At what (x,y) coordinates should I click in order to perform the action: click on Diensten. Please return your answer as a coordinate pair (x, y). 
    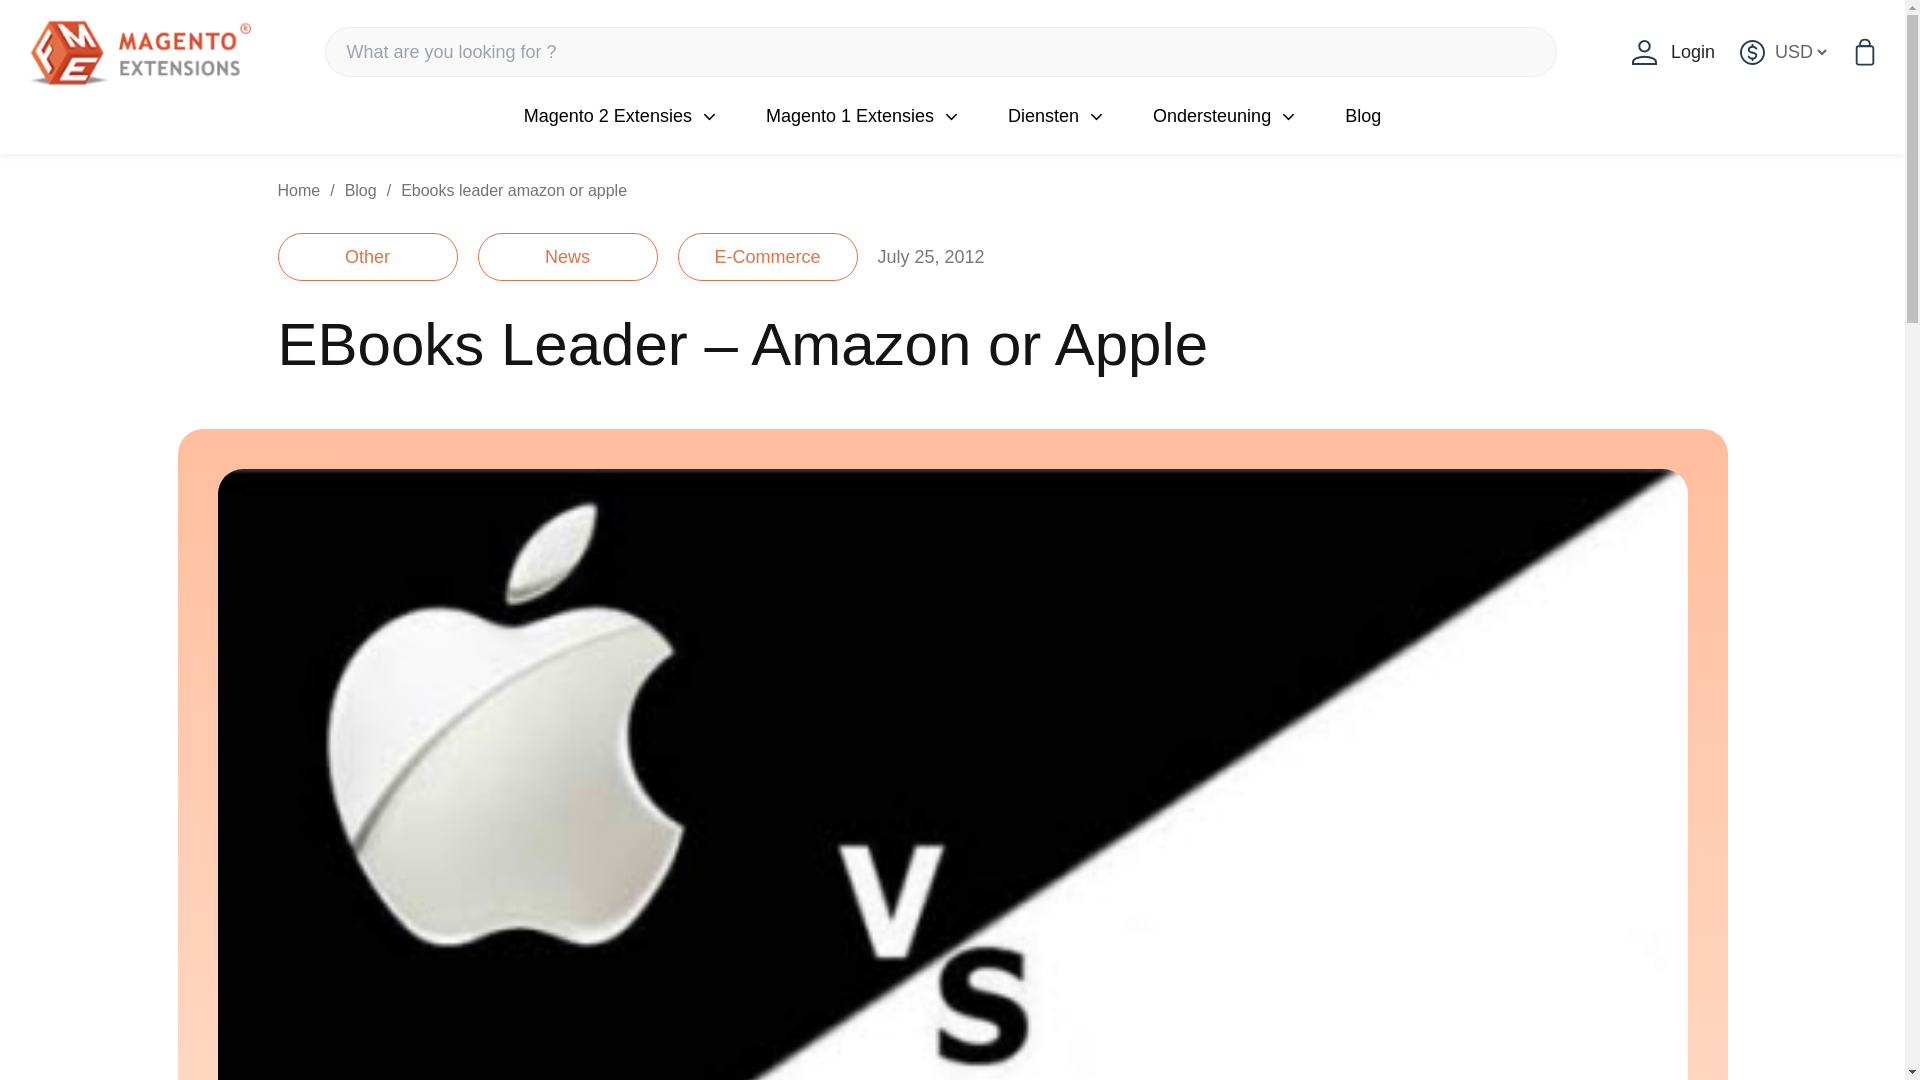
    Looking at the image, I should click on (1044, 115).